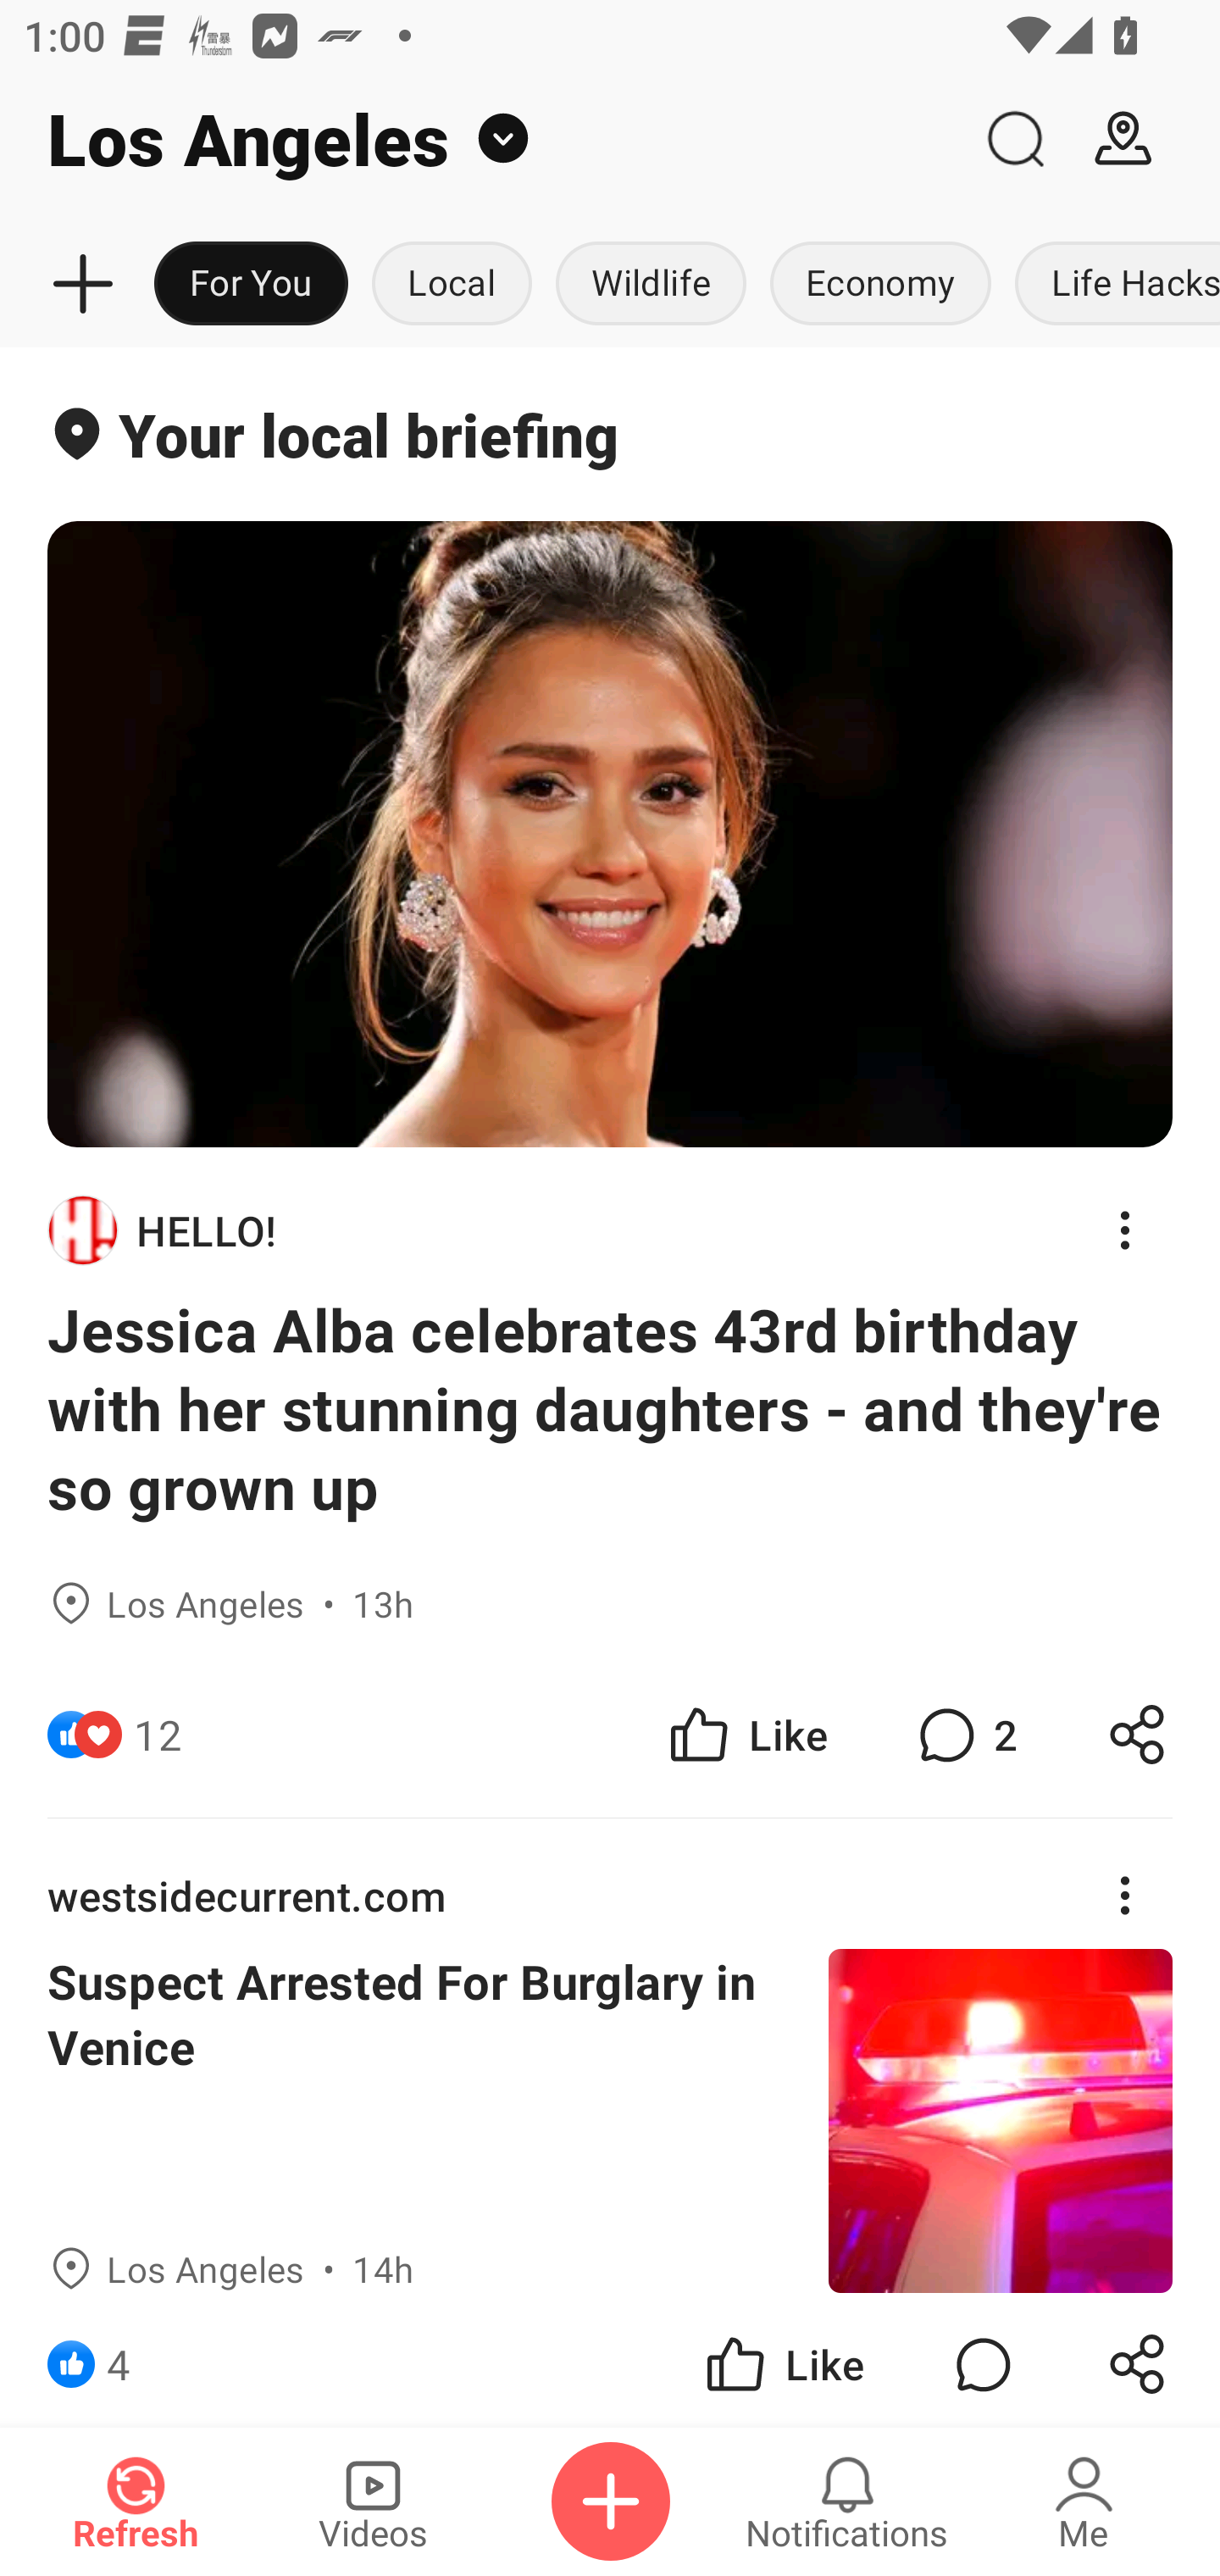 The width and height of the screenshot is (1220, 2576). I want to click on Local, so click(452, 285).